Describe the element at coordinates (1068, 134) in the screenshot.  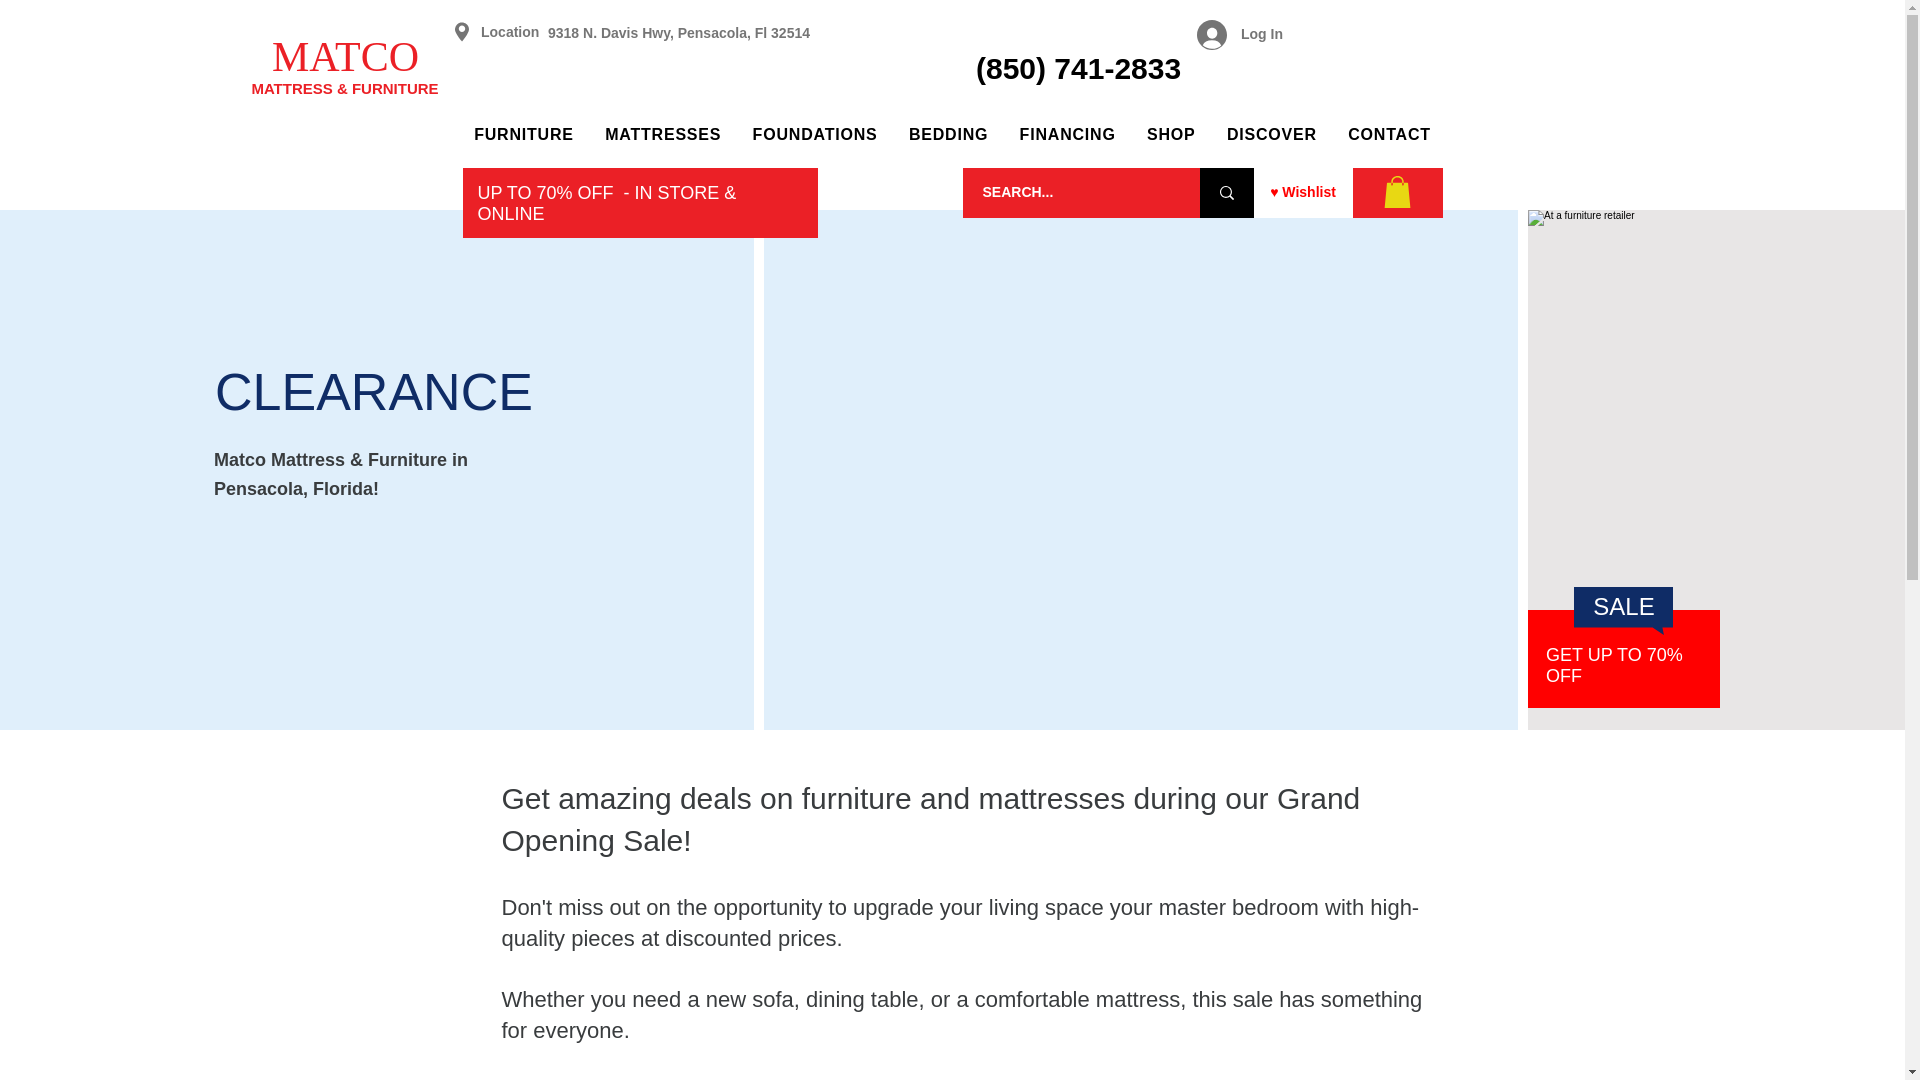
I see `FINANCING` at that location.